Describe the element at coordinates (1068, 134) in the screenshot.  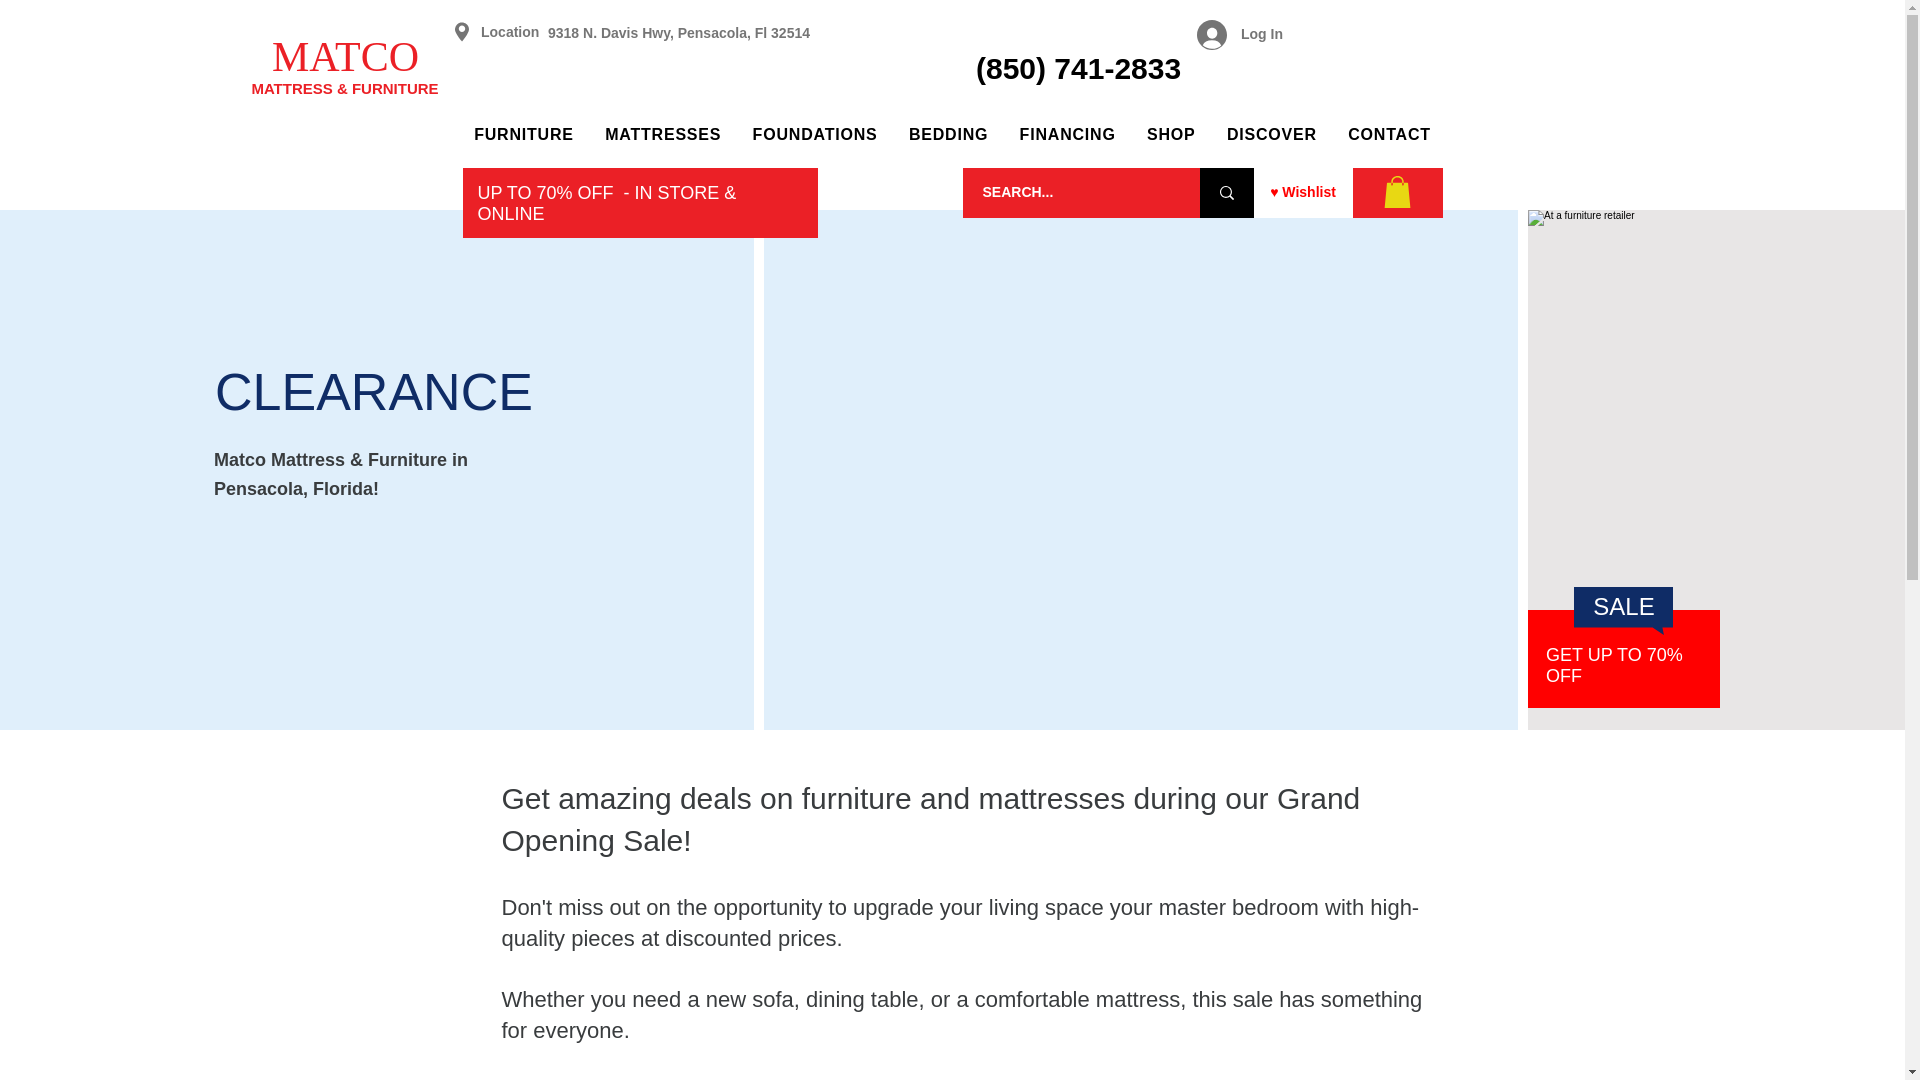
I see `FINANCING` at that location.